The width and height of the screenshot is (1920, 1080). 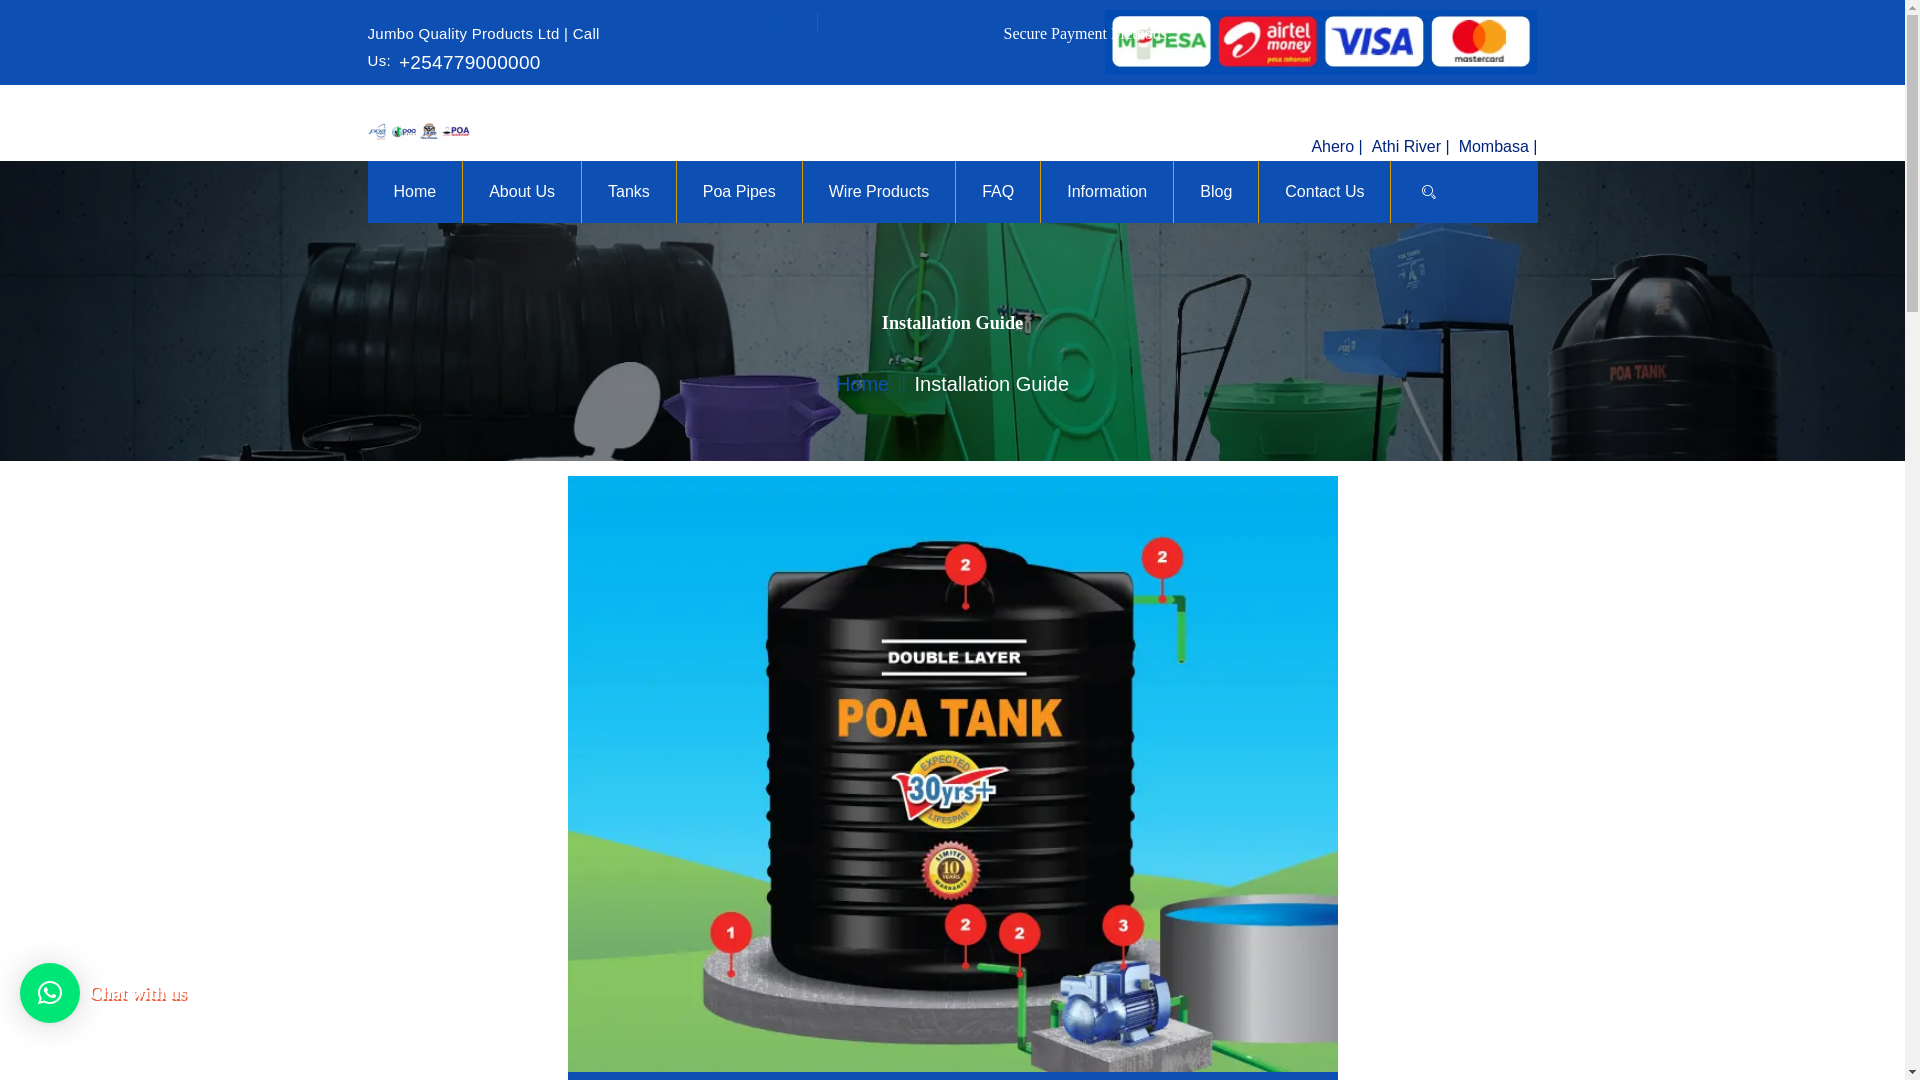 What do you see at coordinates (738, 190) in the screenshot?
I see `Poa Pipes` at bounding box center [738, 190].